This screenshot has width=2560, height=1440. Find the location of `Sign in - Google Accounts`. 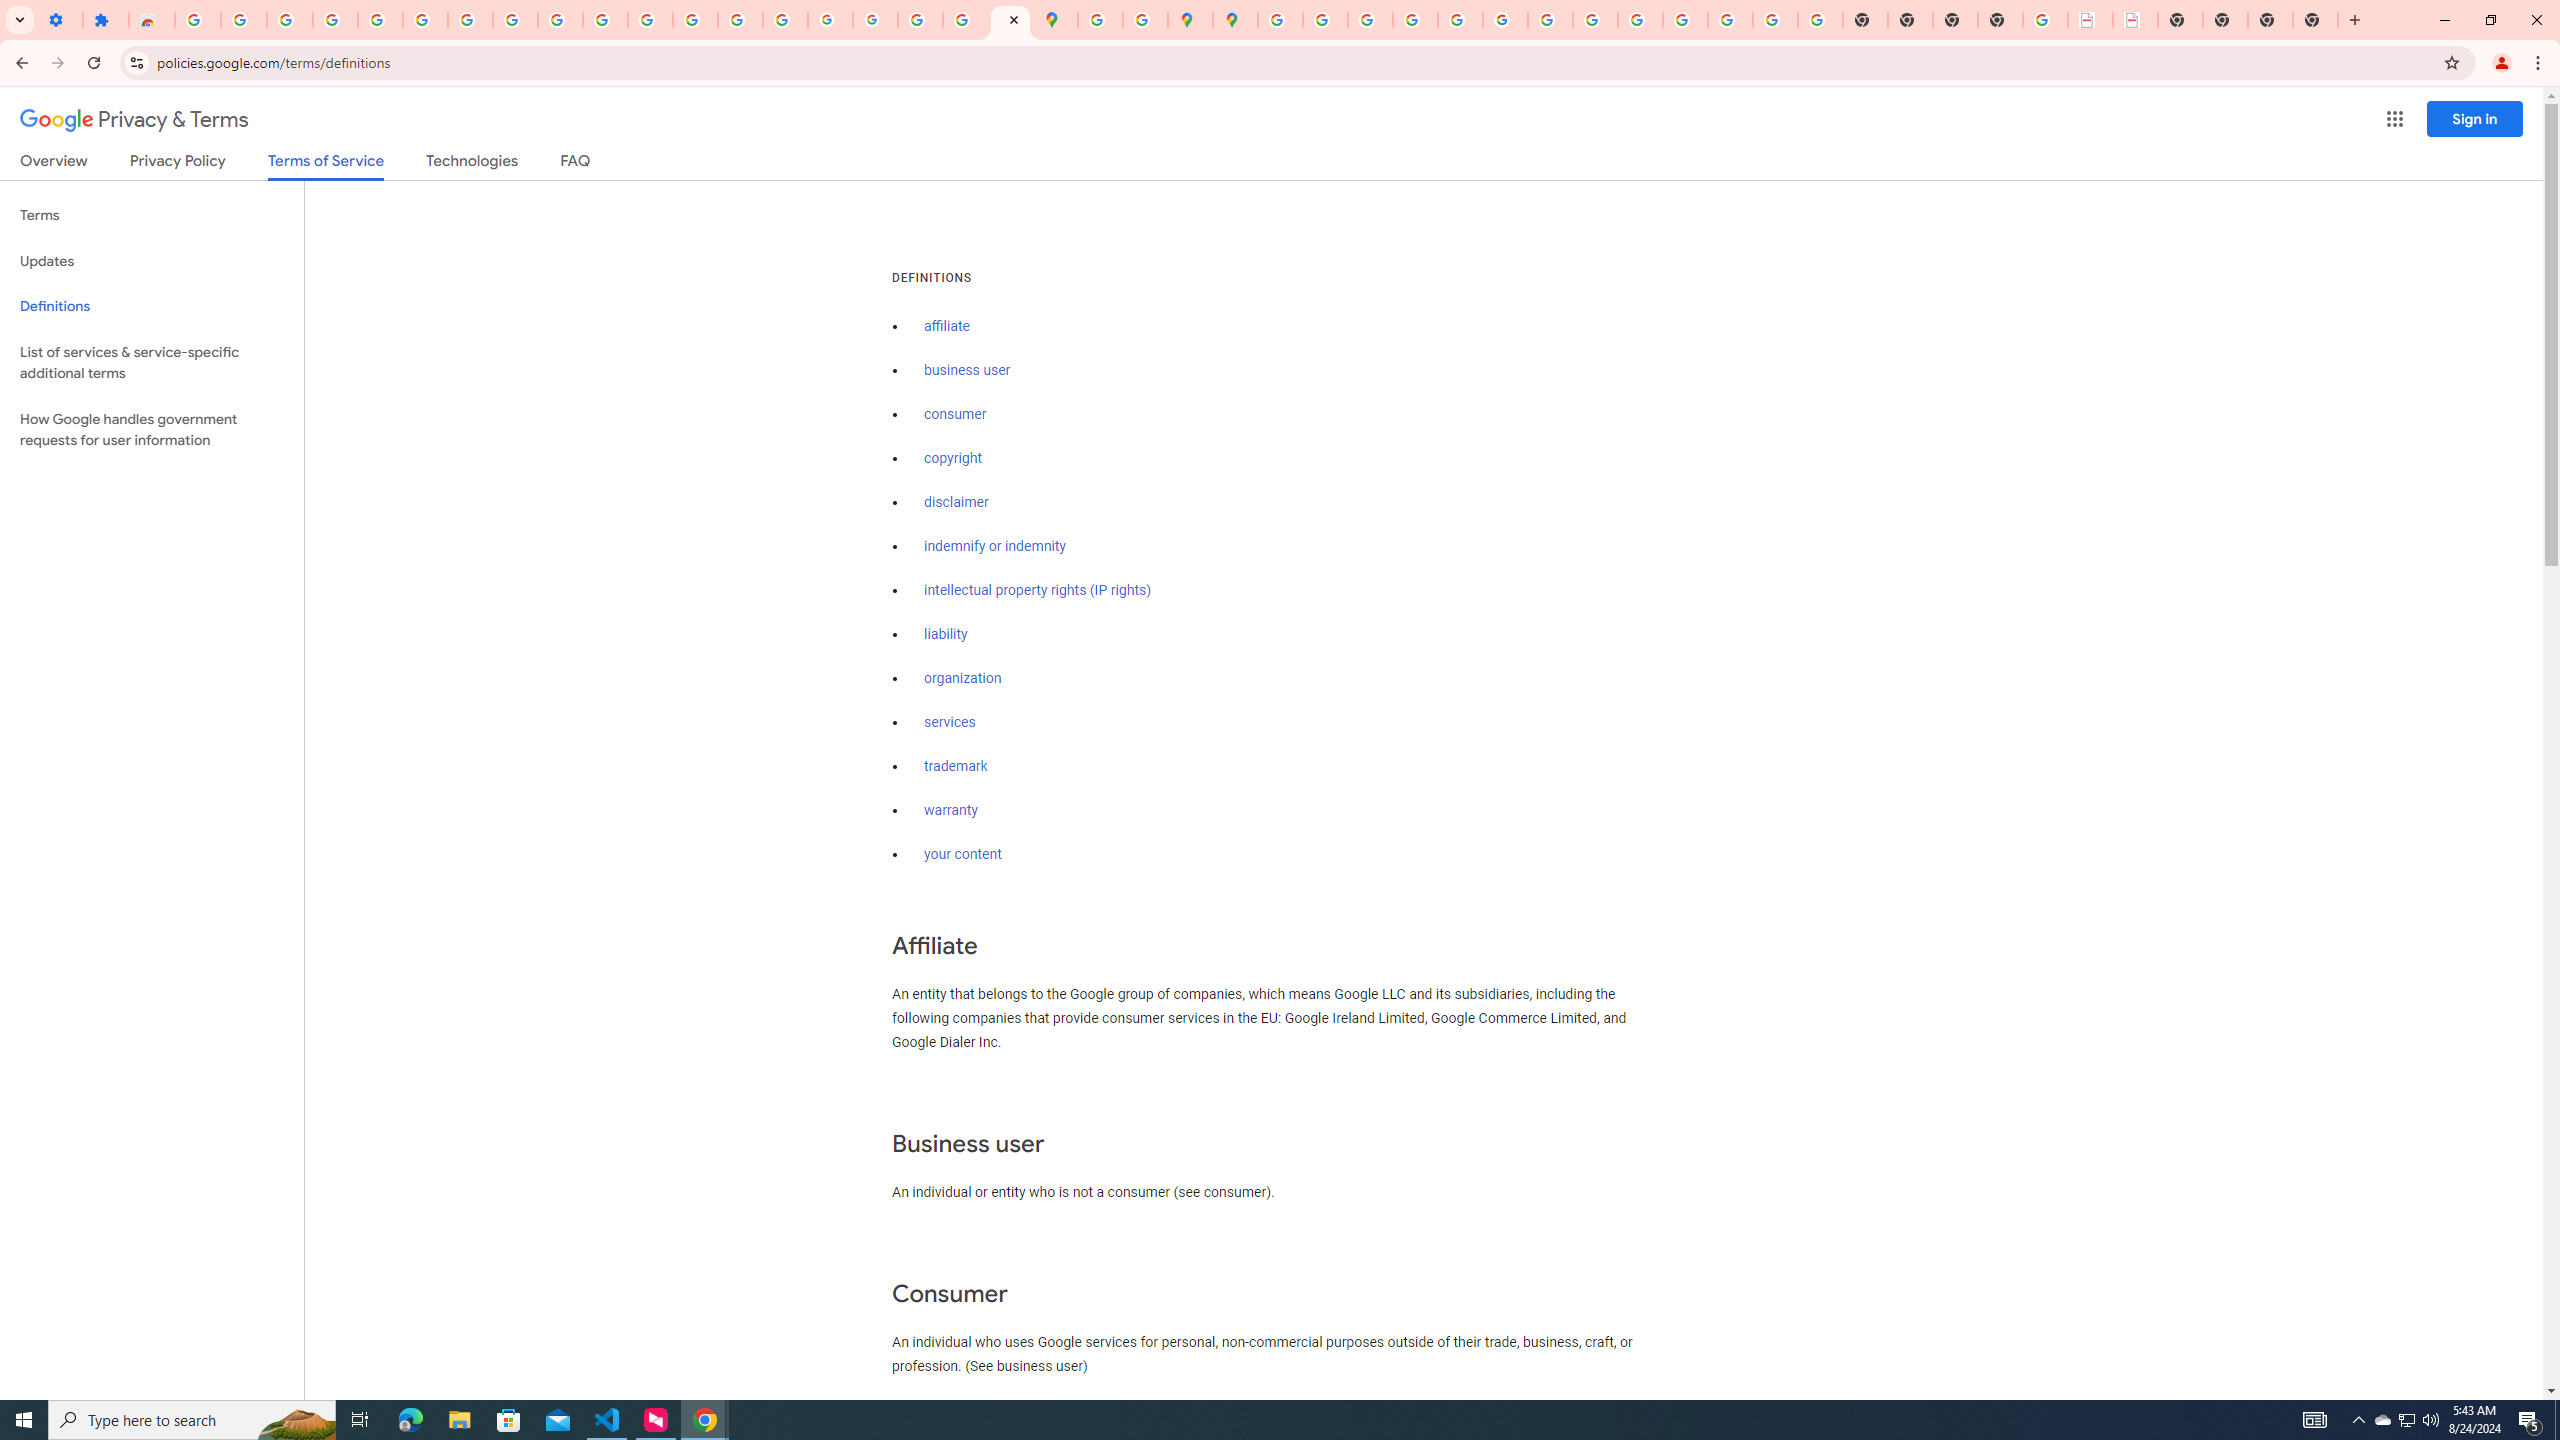

Sign in - Google Accounts is located at coordinates (1280, 20).